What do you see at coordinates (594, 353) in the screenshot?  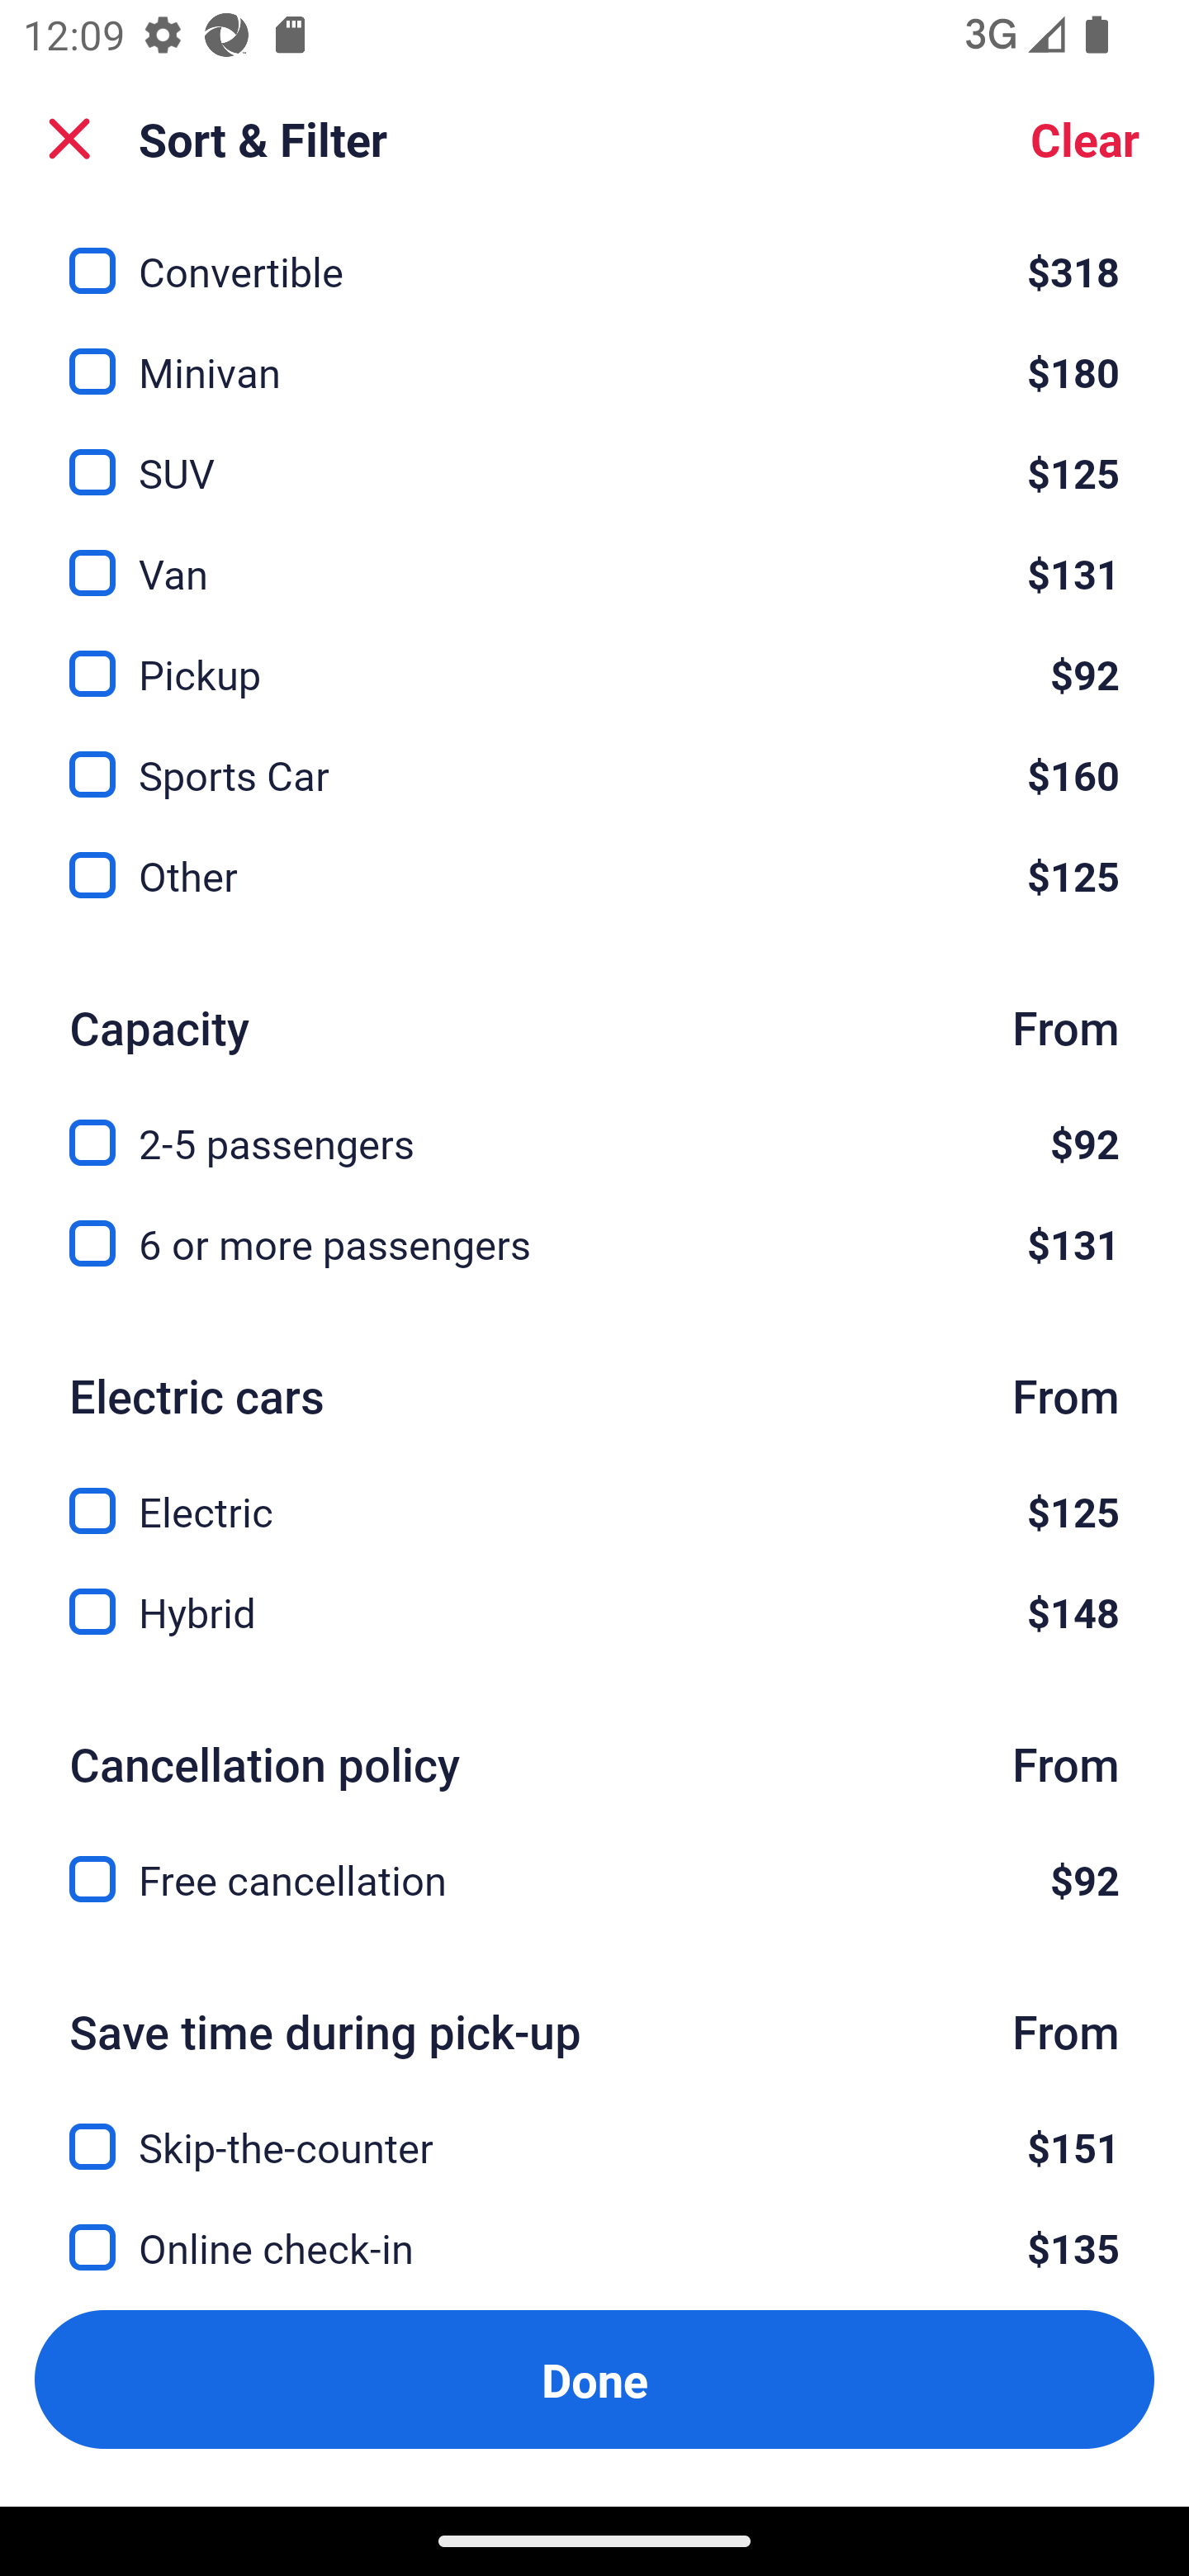 I see `Minivan, $180 Minivan $180` at bounding box center [594, 353].